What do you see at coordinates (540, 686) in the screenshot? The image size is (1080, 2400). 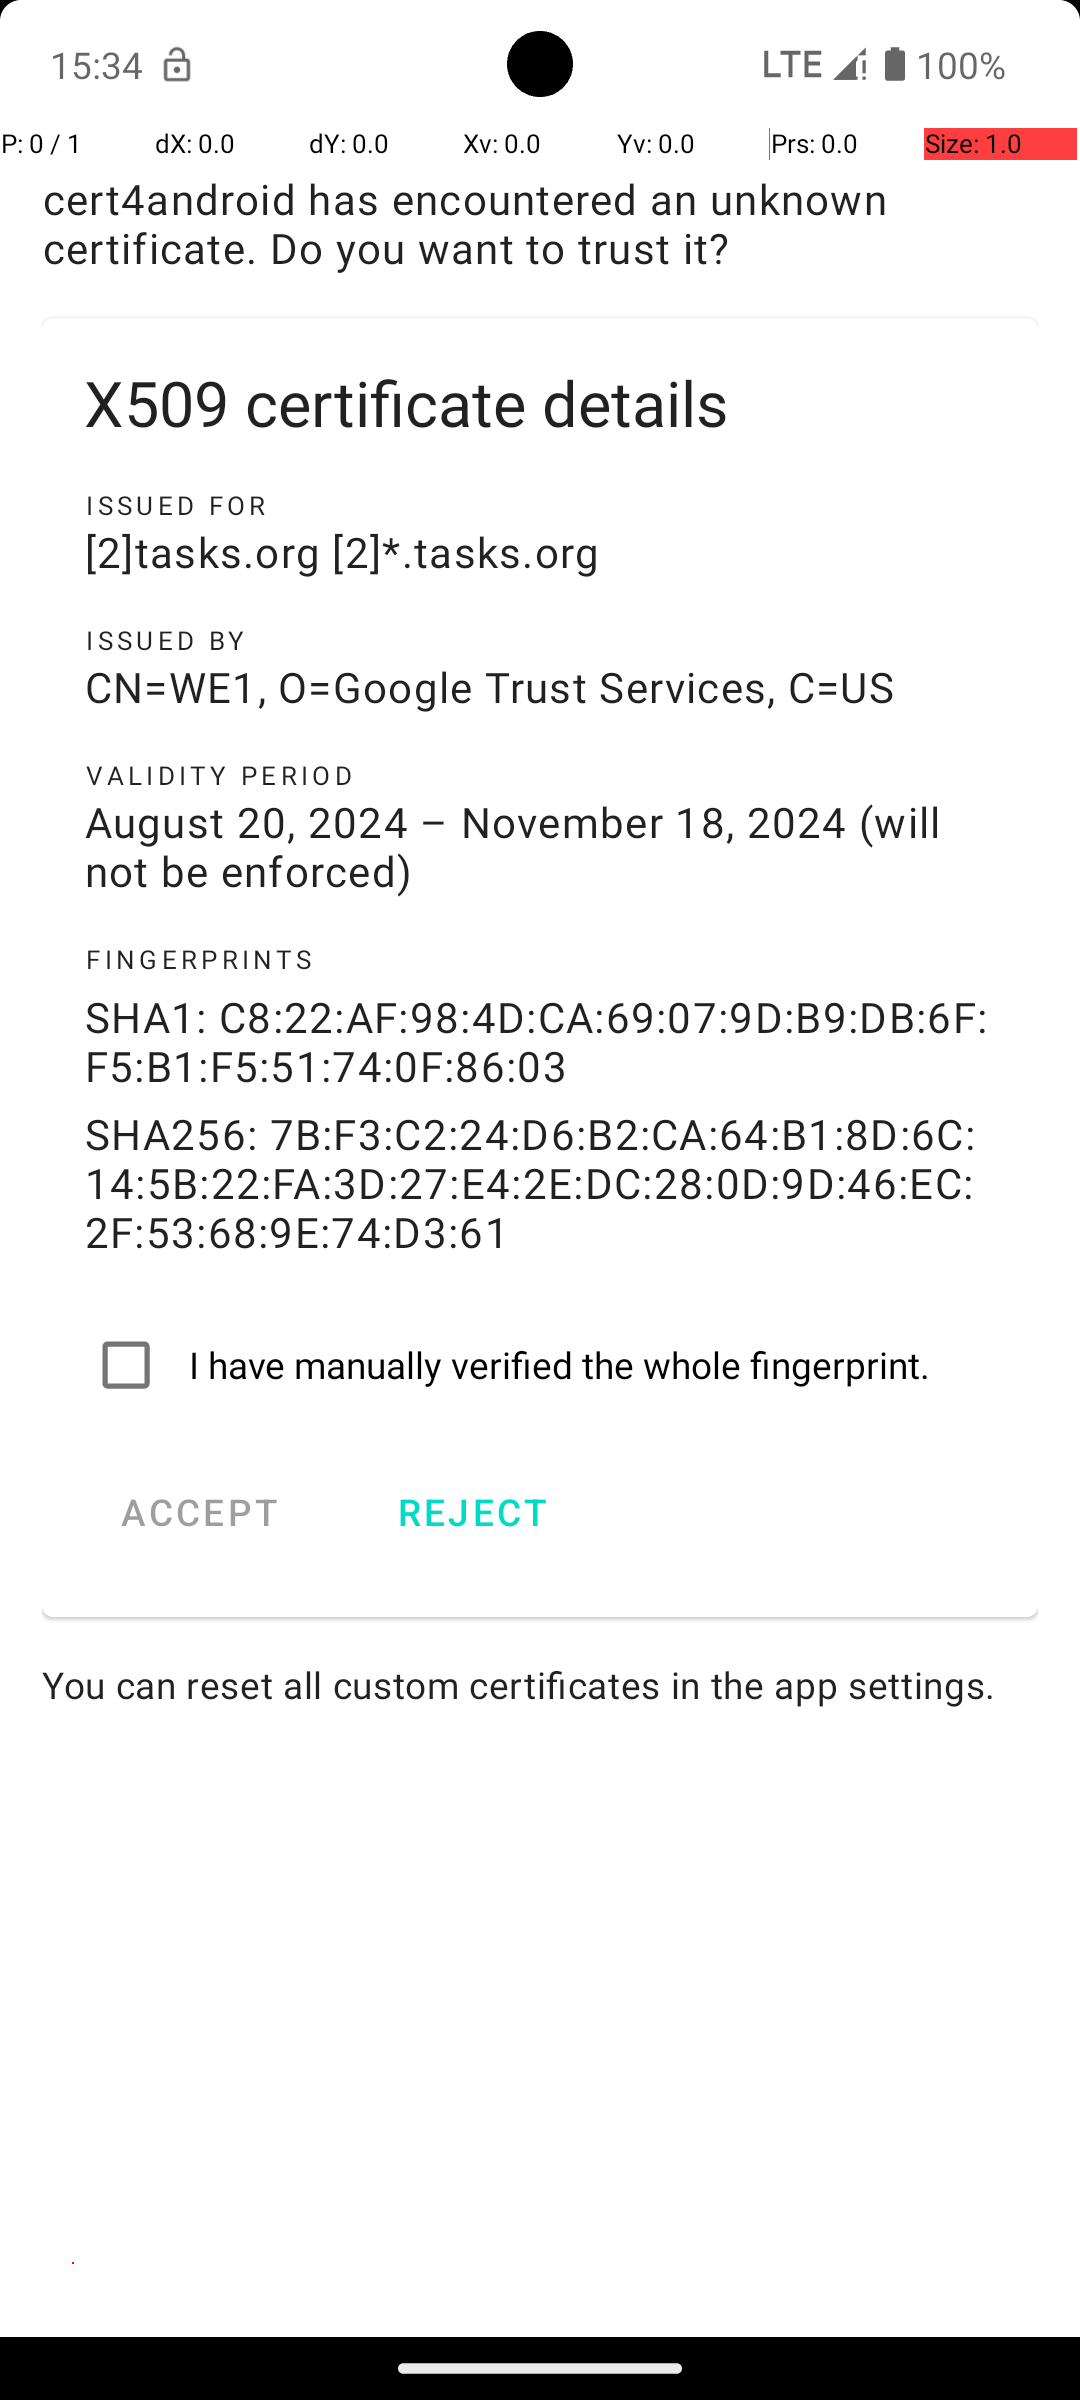 I see `CN=WE1, O=Google Trust Services, C=US` at bounding box center [540, 686].